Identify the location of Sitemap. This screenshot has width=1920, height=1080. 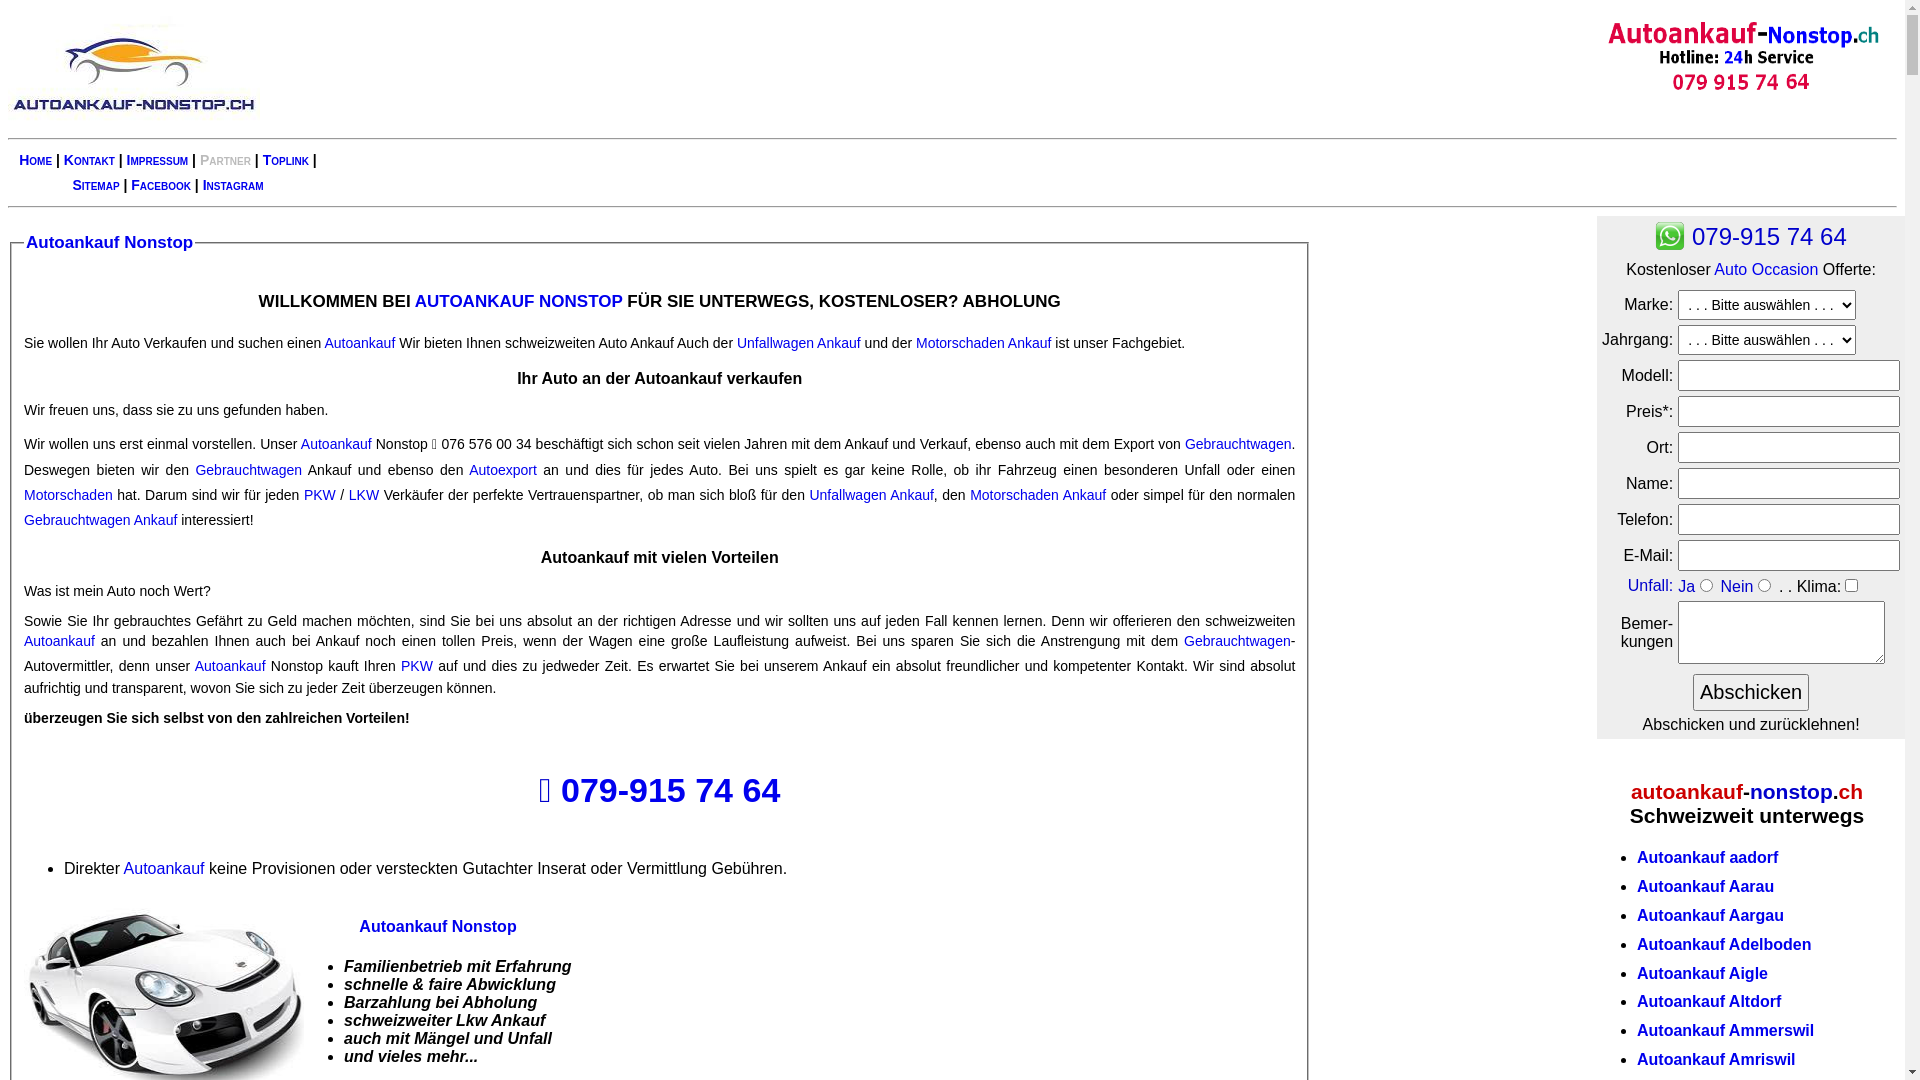
(96, 185).